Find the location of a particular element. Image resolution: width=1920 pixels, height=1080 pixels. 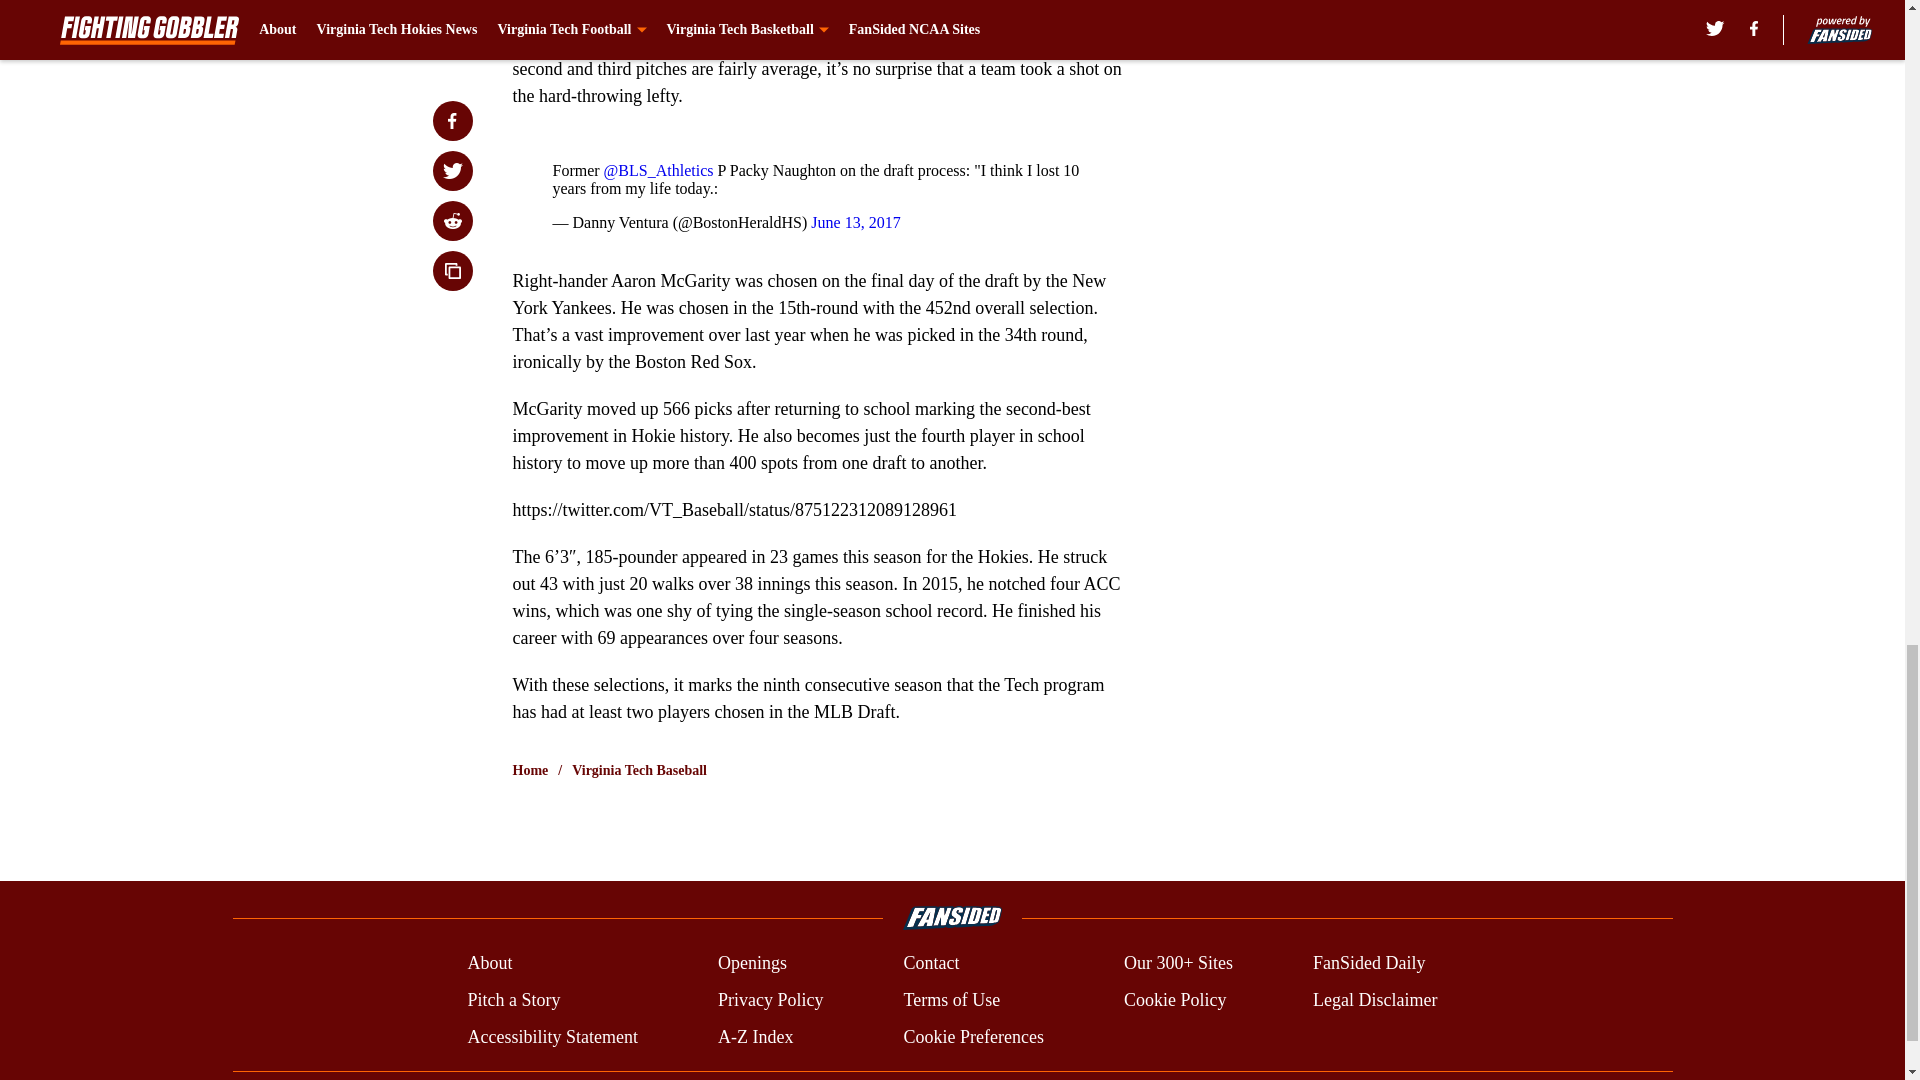

About is located at coordinates (489, 964).